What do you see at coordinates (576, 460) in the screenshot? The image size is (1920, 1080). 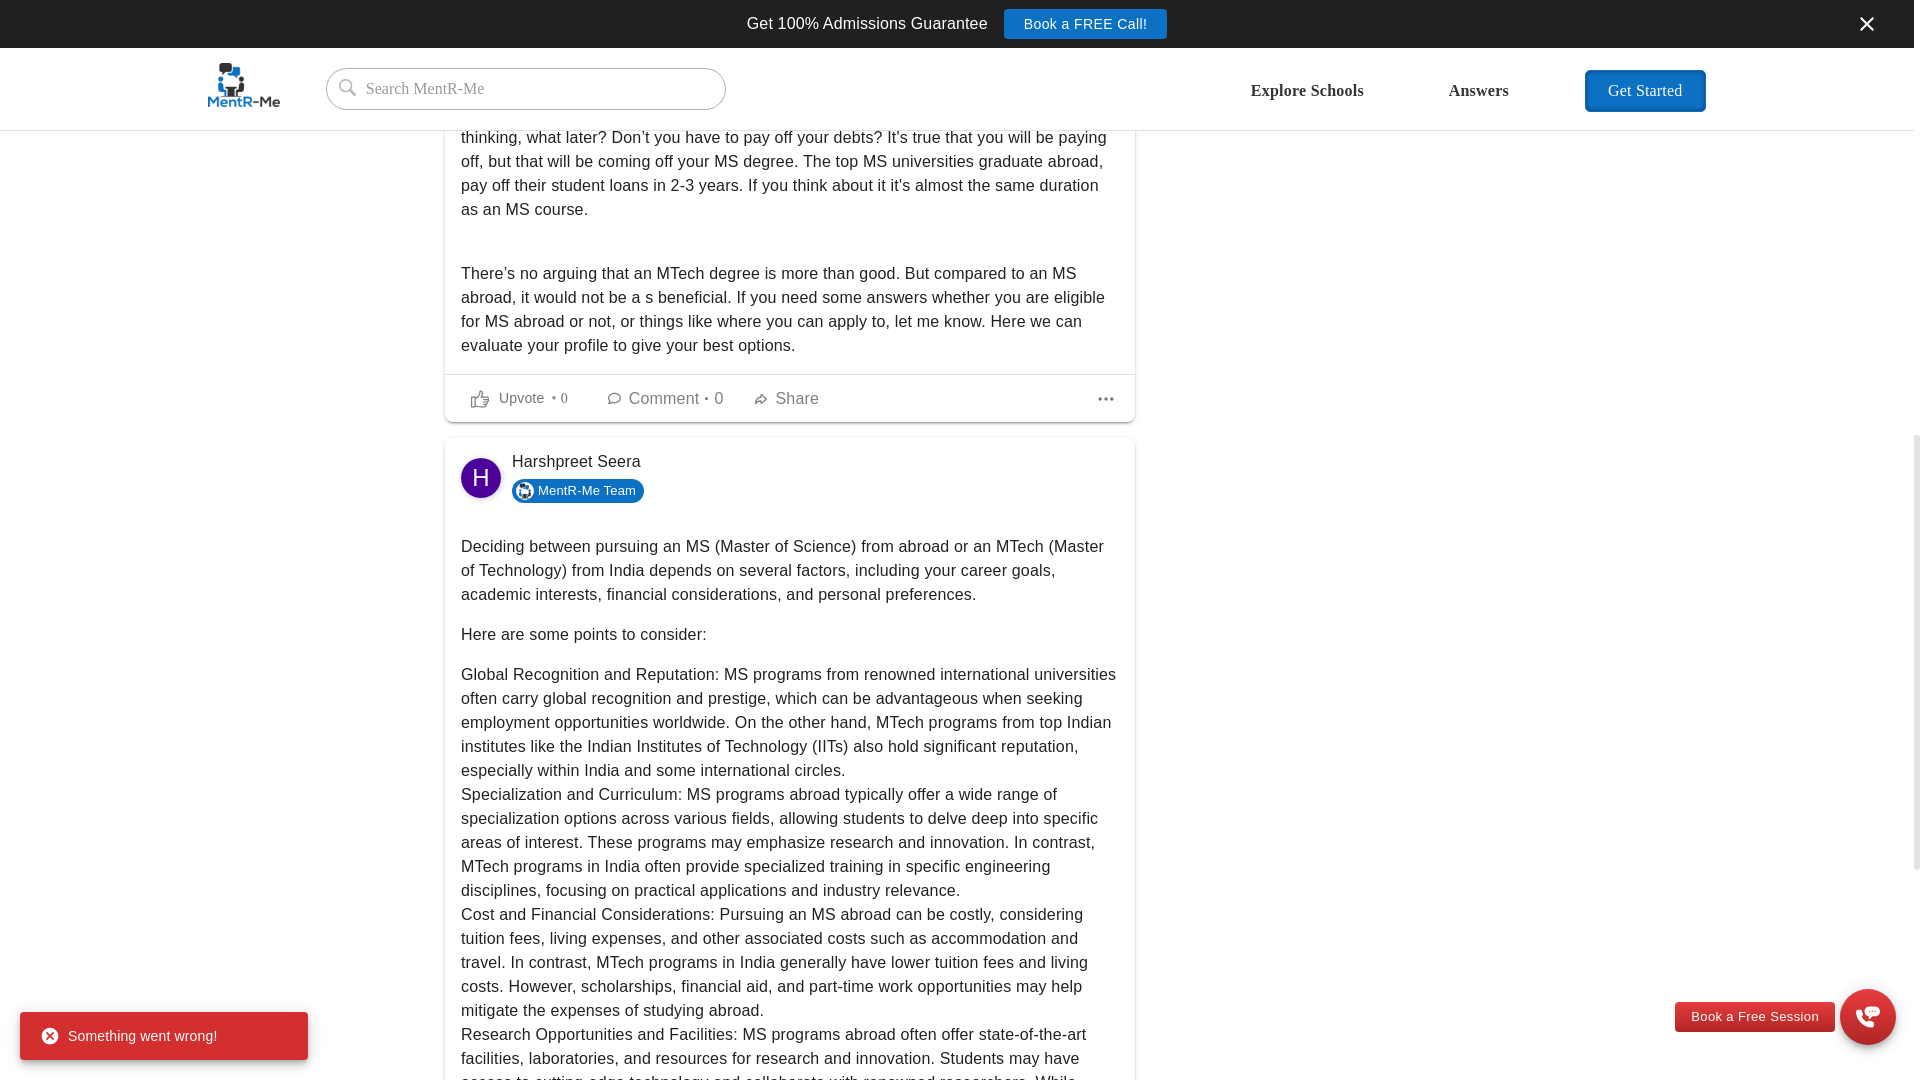 I see `Harshpreet Seera` at bounding box center [576, 460].